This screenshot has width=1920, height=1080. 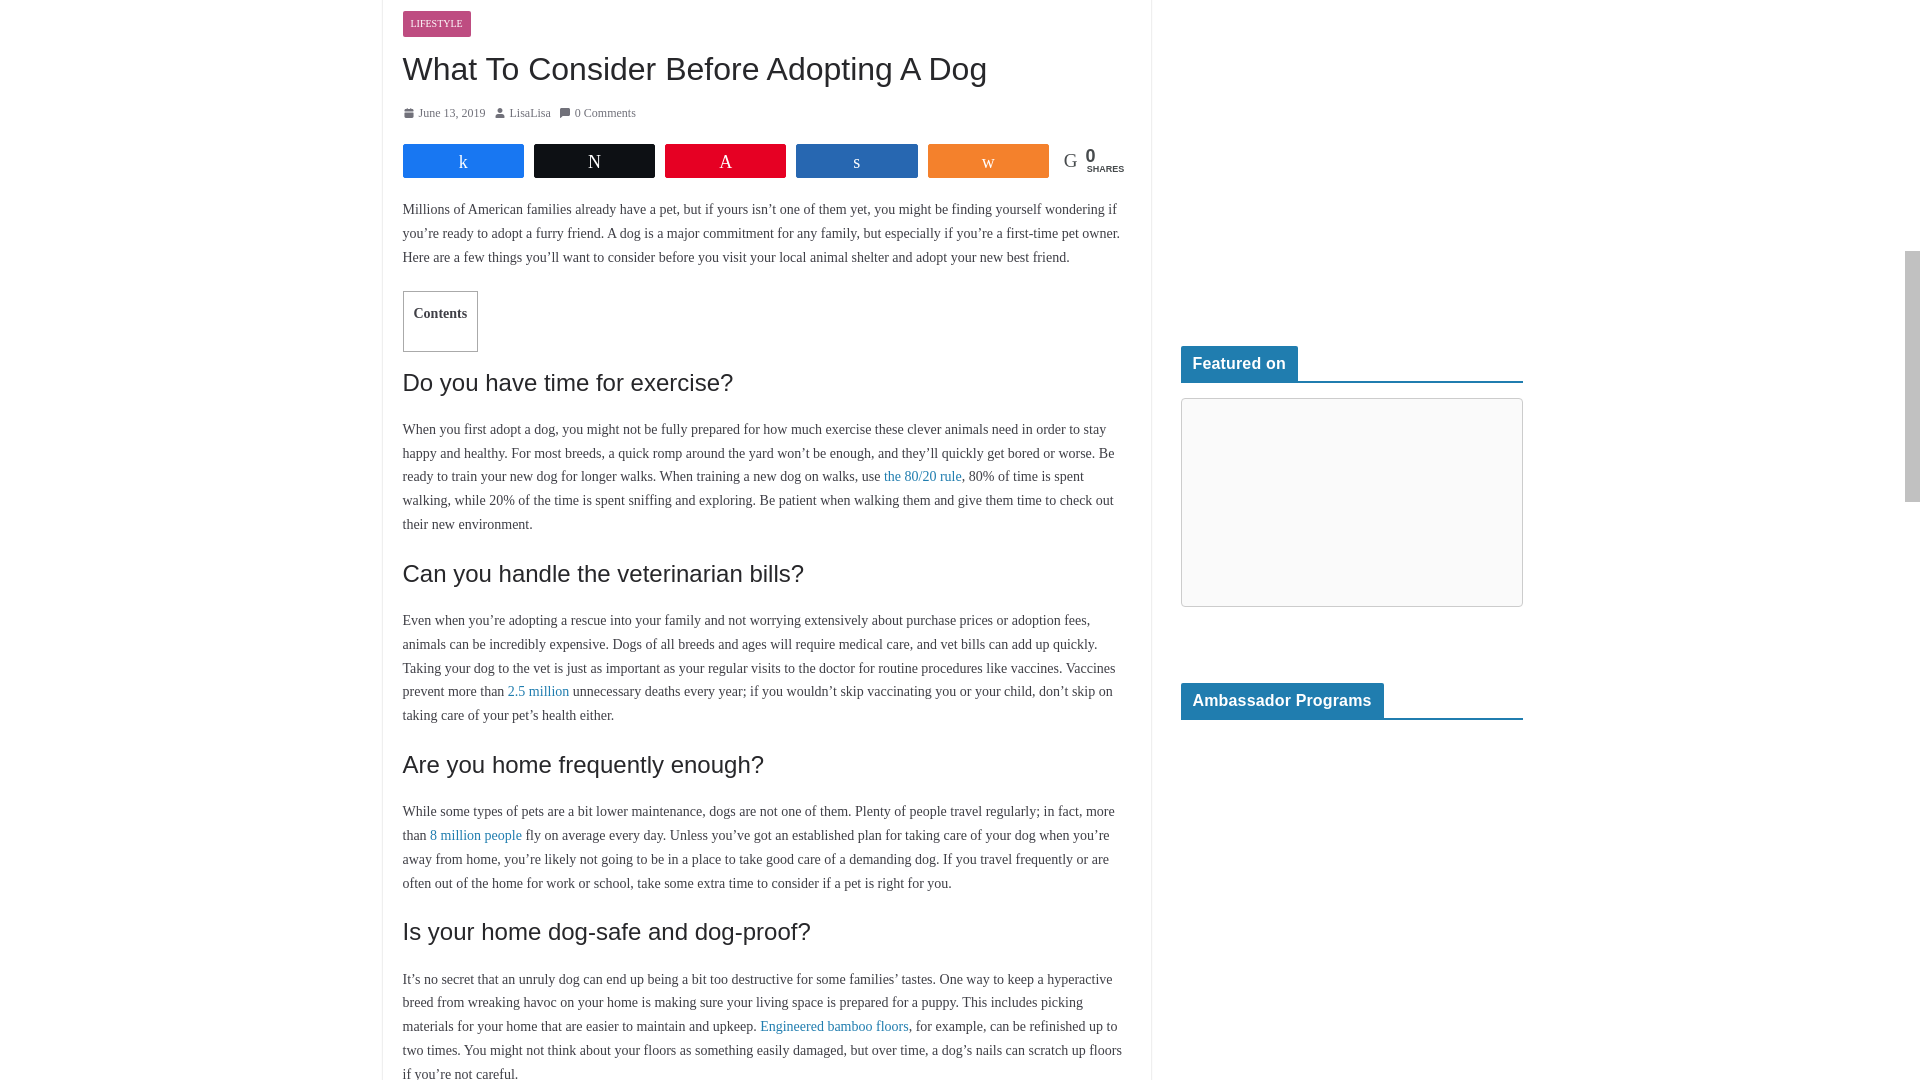 What do you see at coordinates (596, 114) in the screenshot?
I see `0 Comments` at bounding box center [596, 114].